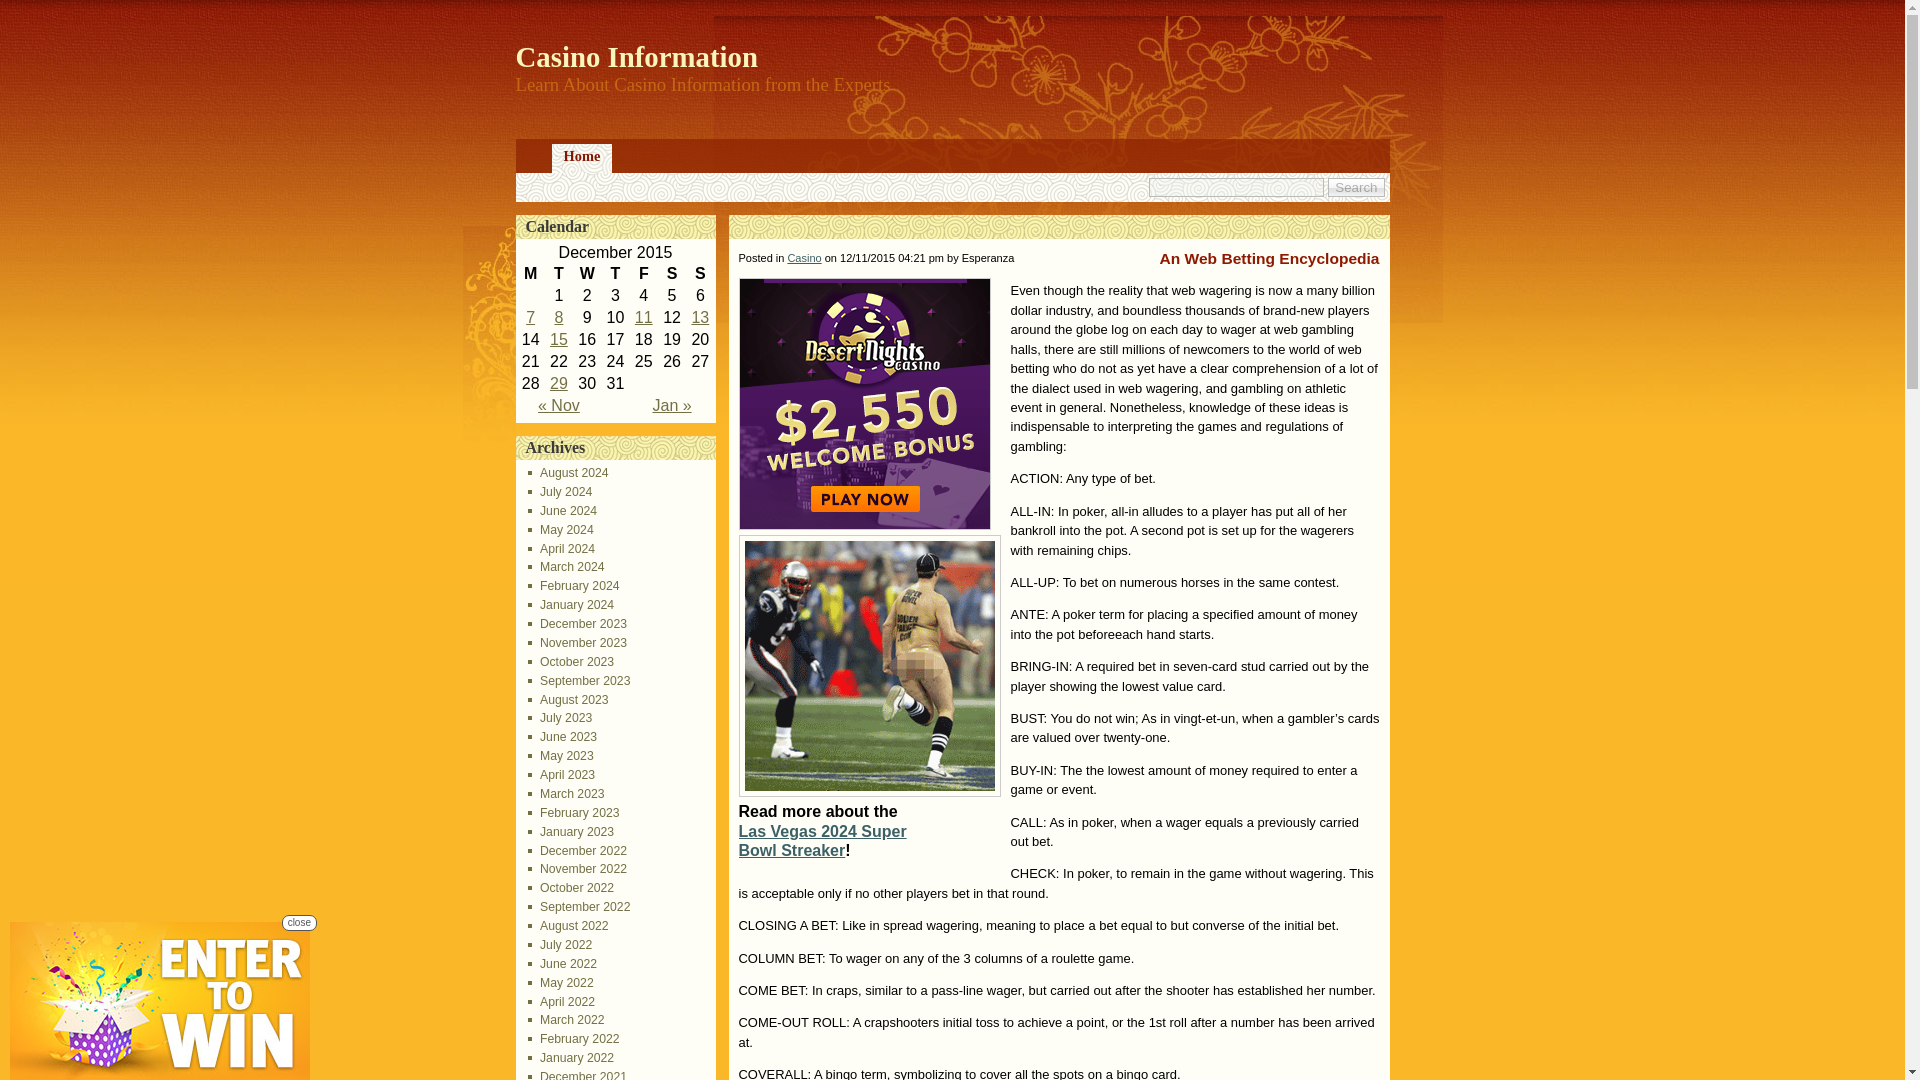 This screenshot has height=1080, width=1920. What do you see at coordinates (568, 472) in the screenshot?
I see `August 2024` at bounding box center [568, 472].